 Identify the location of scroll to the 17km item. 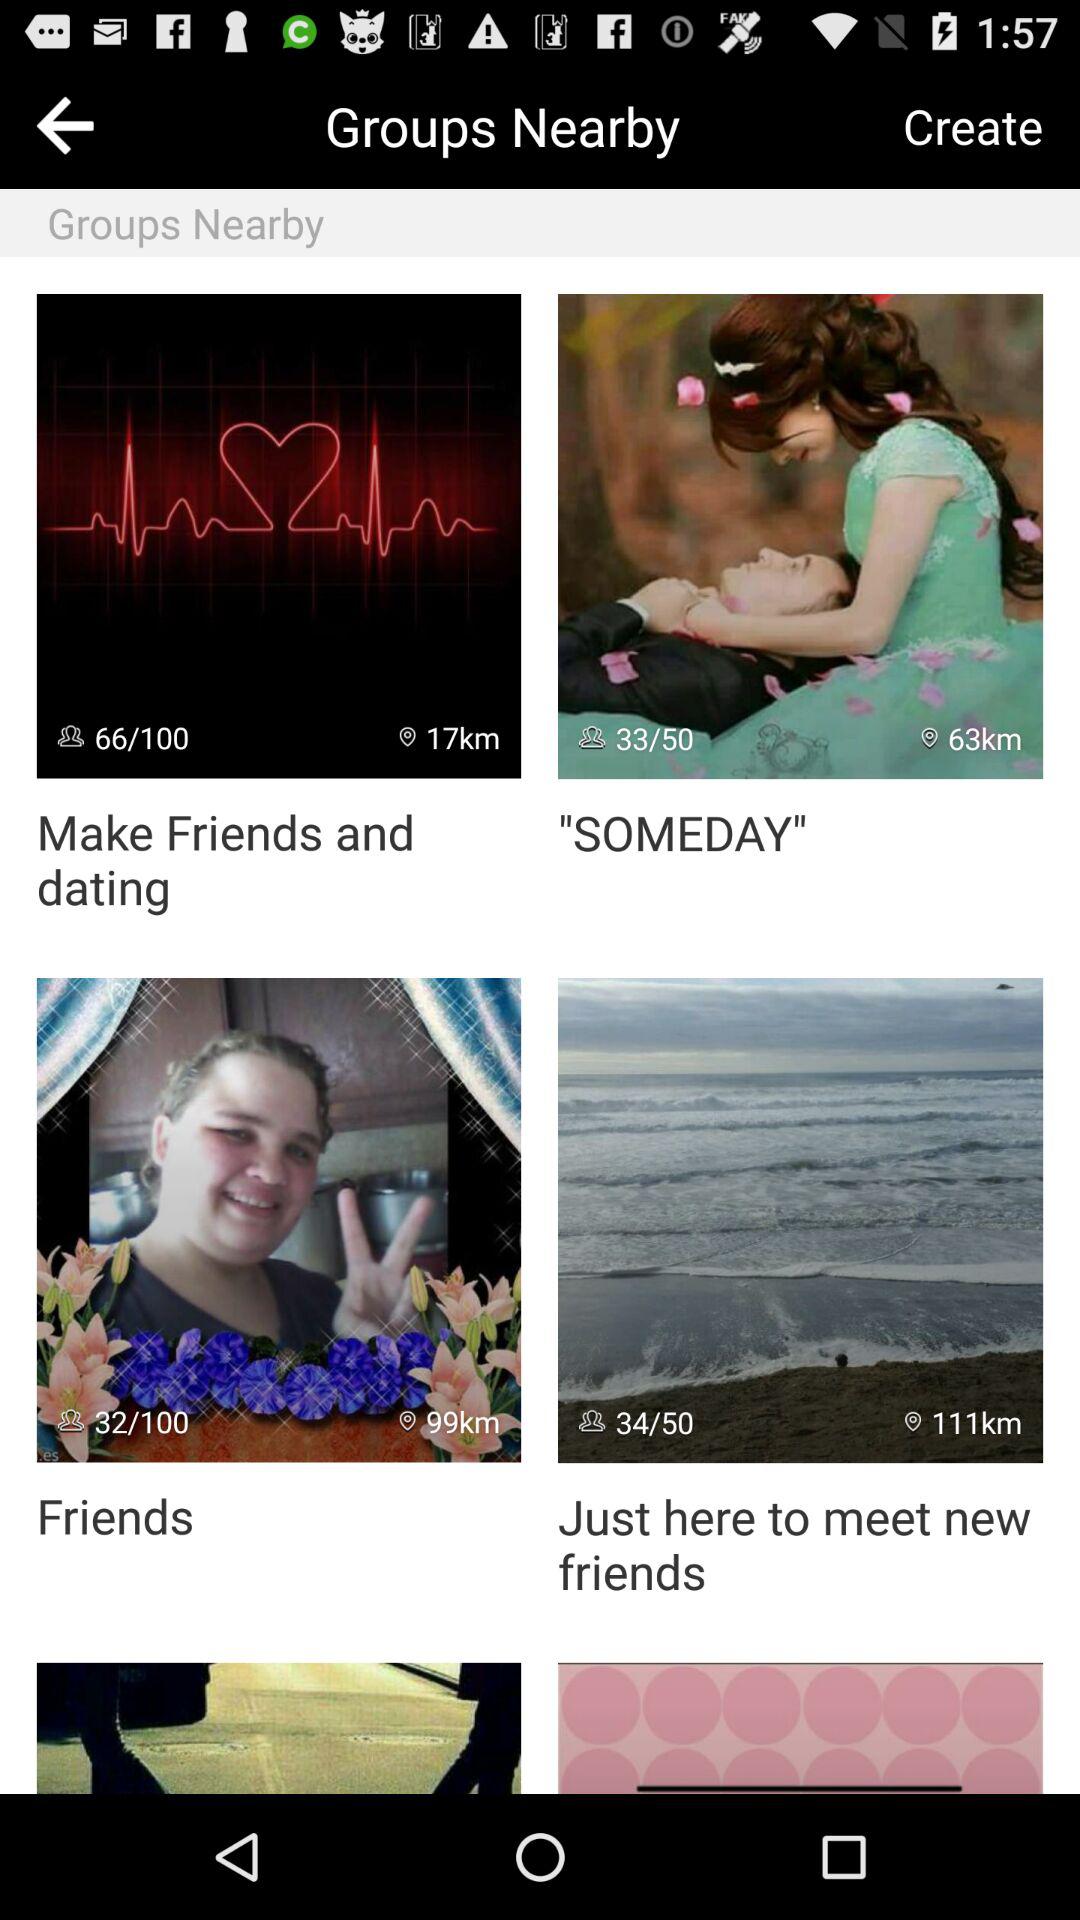
(450, 736).